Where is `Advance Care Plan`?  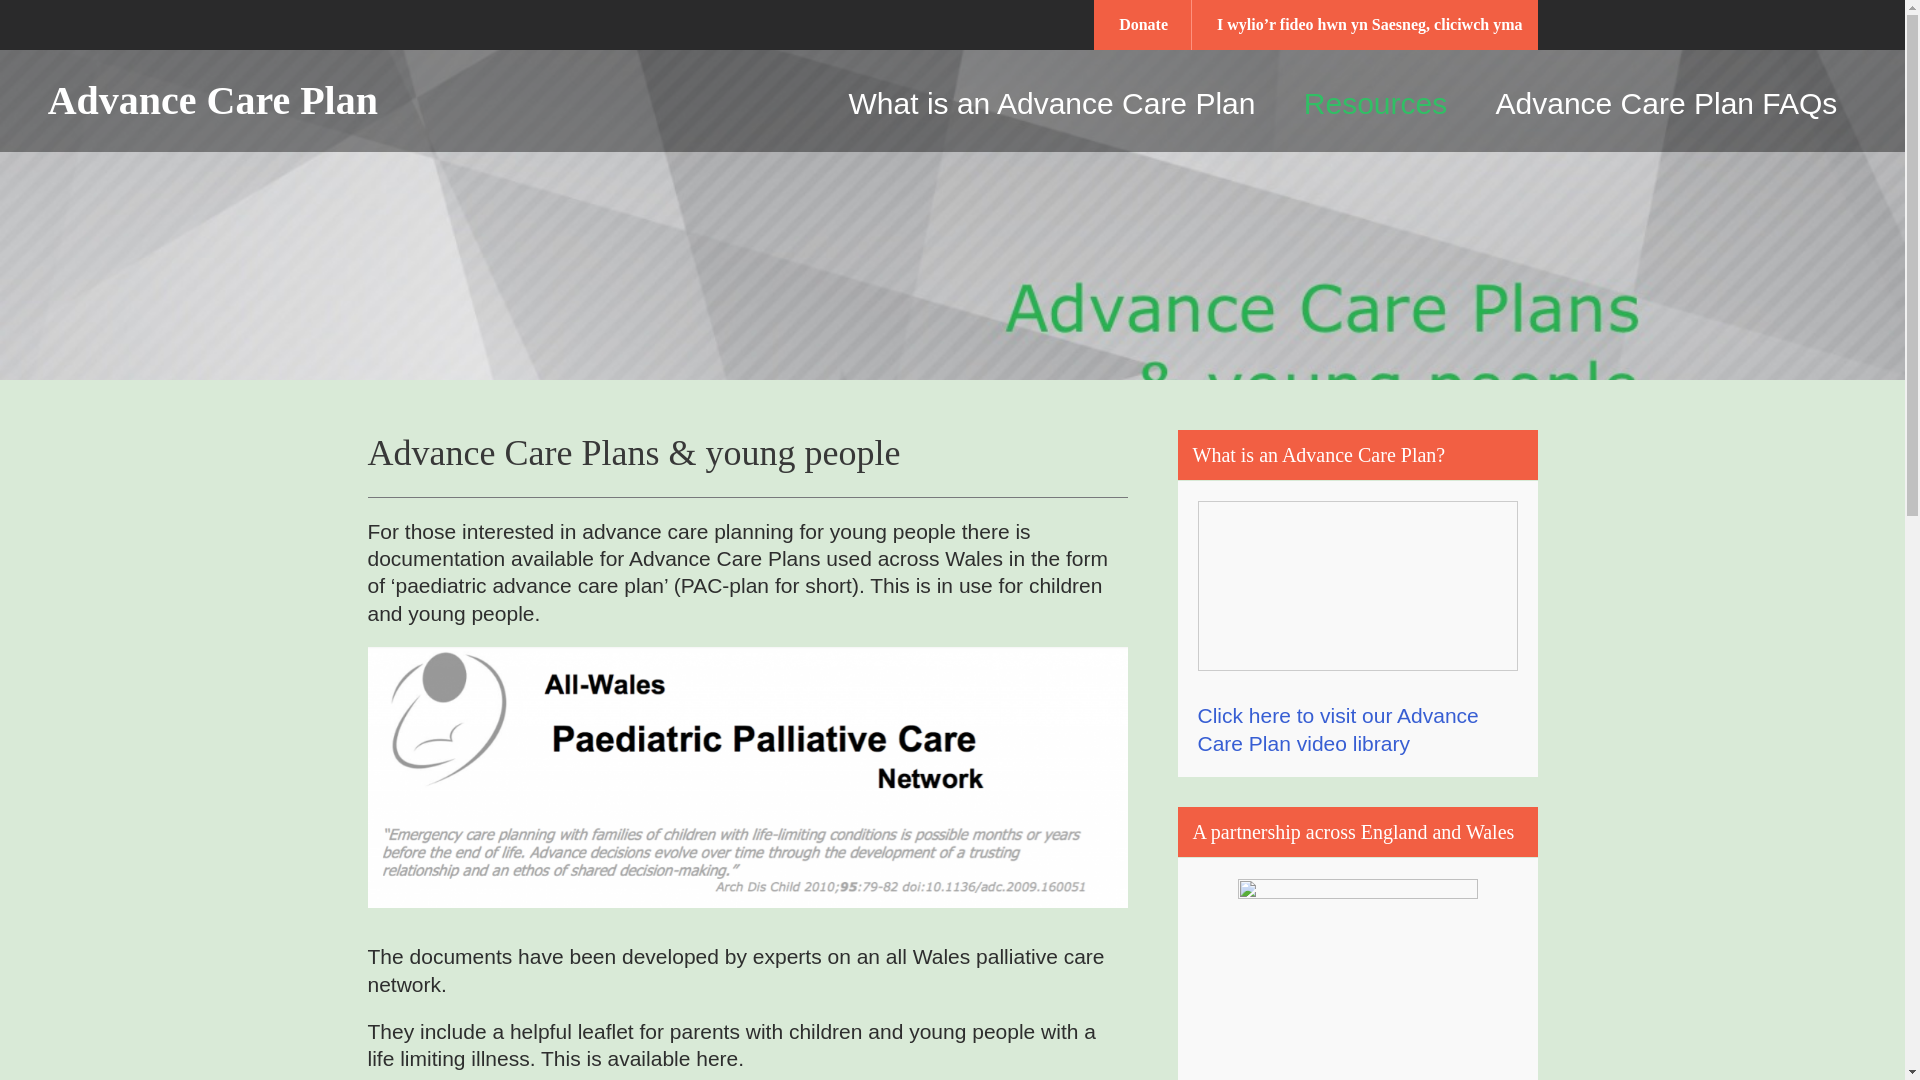 Advance Care Plan is located at coordinates (222, 100).